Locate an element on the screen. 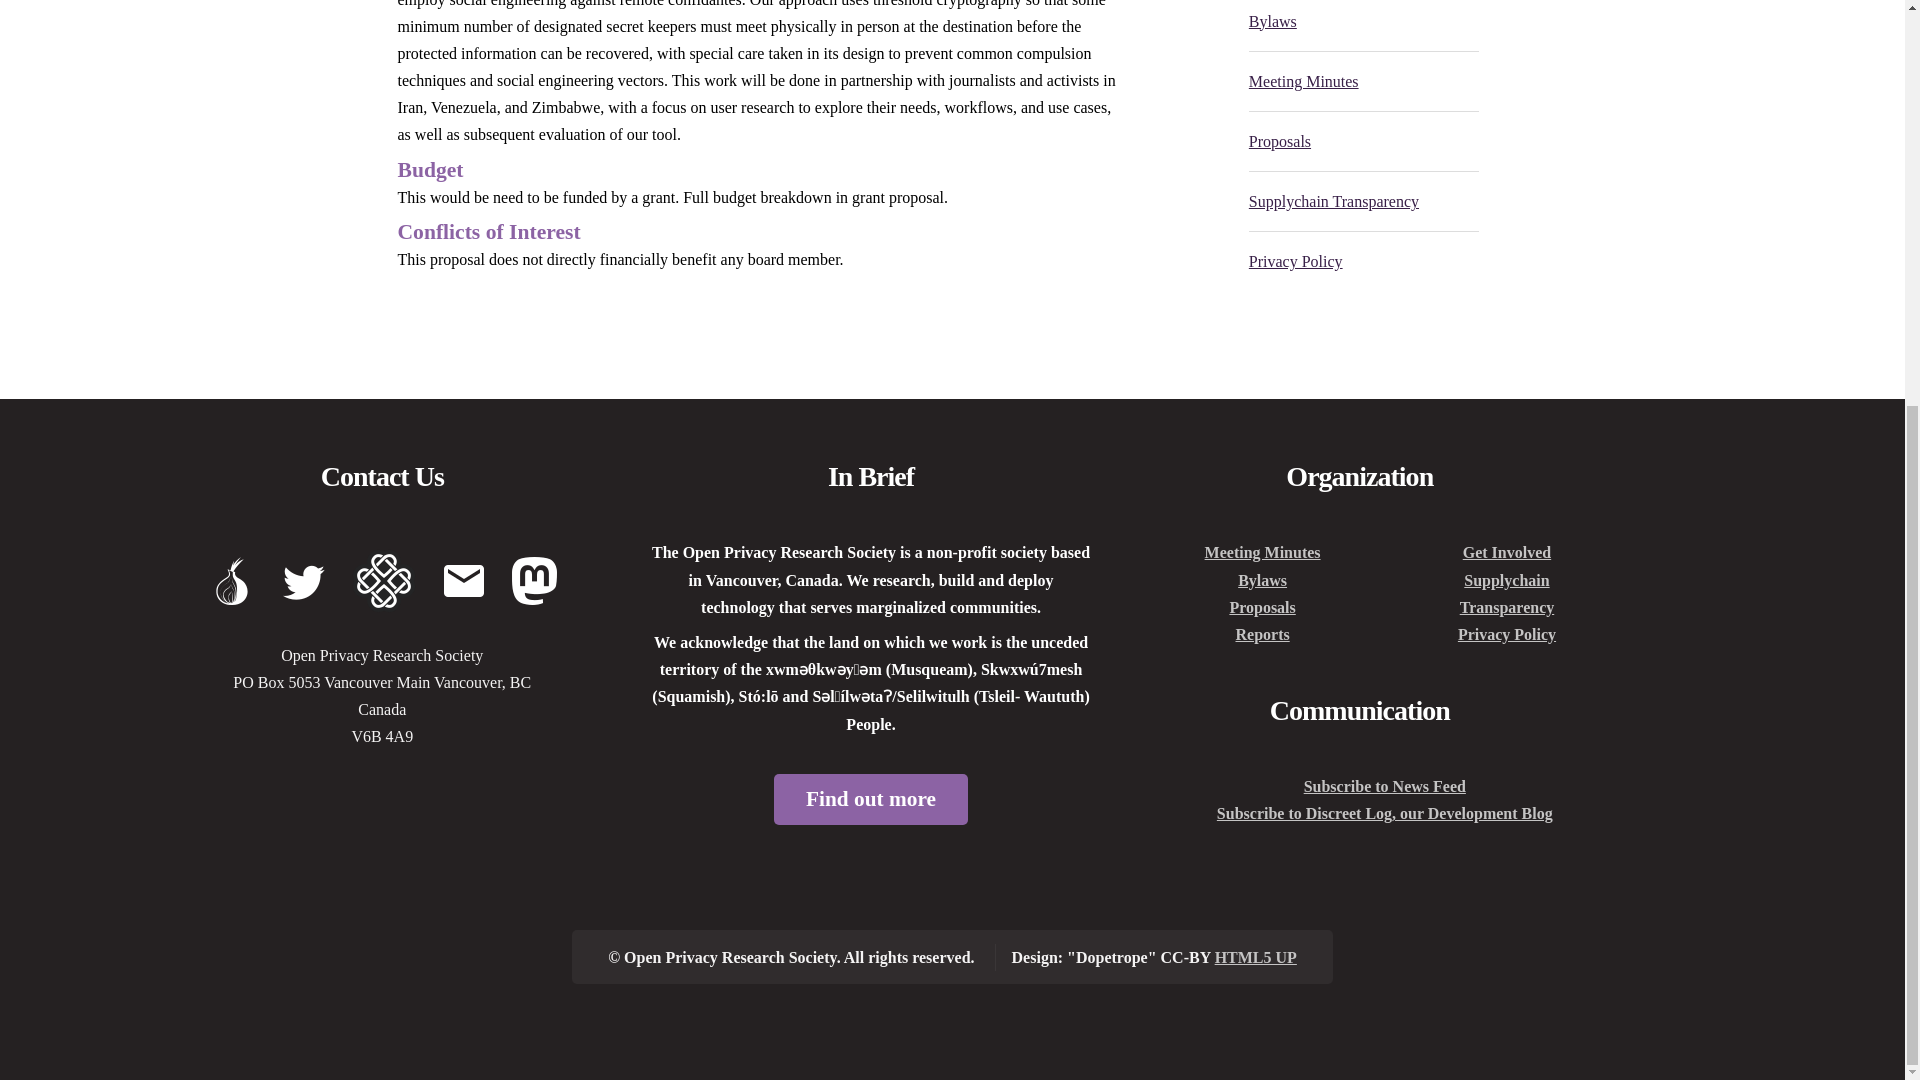 The image size is (1920, 1080). Proposals is located at coordinates (1261, 607).